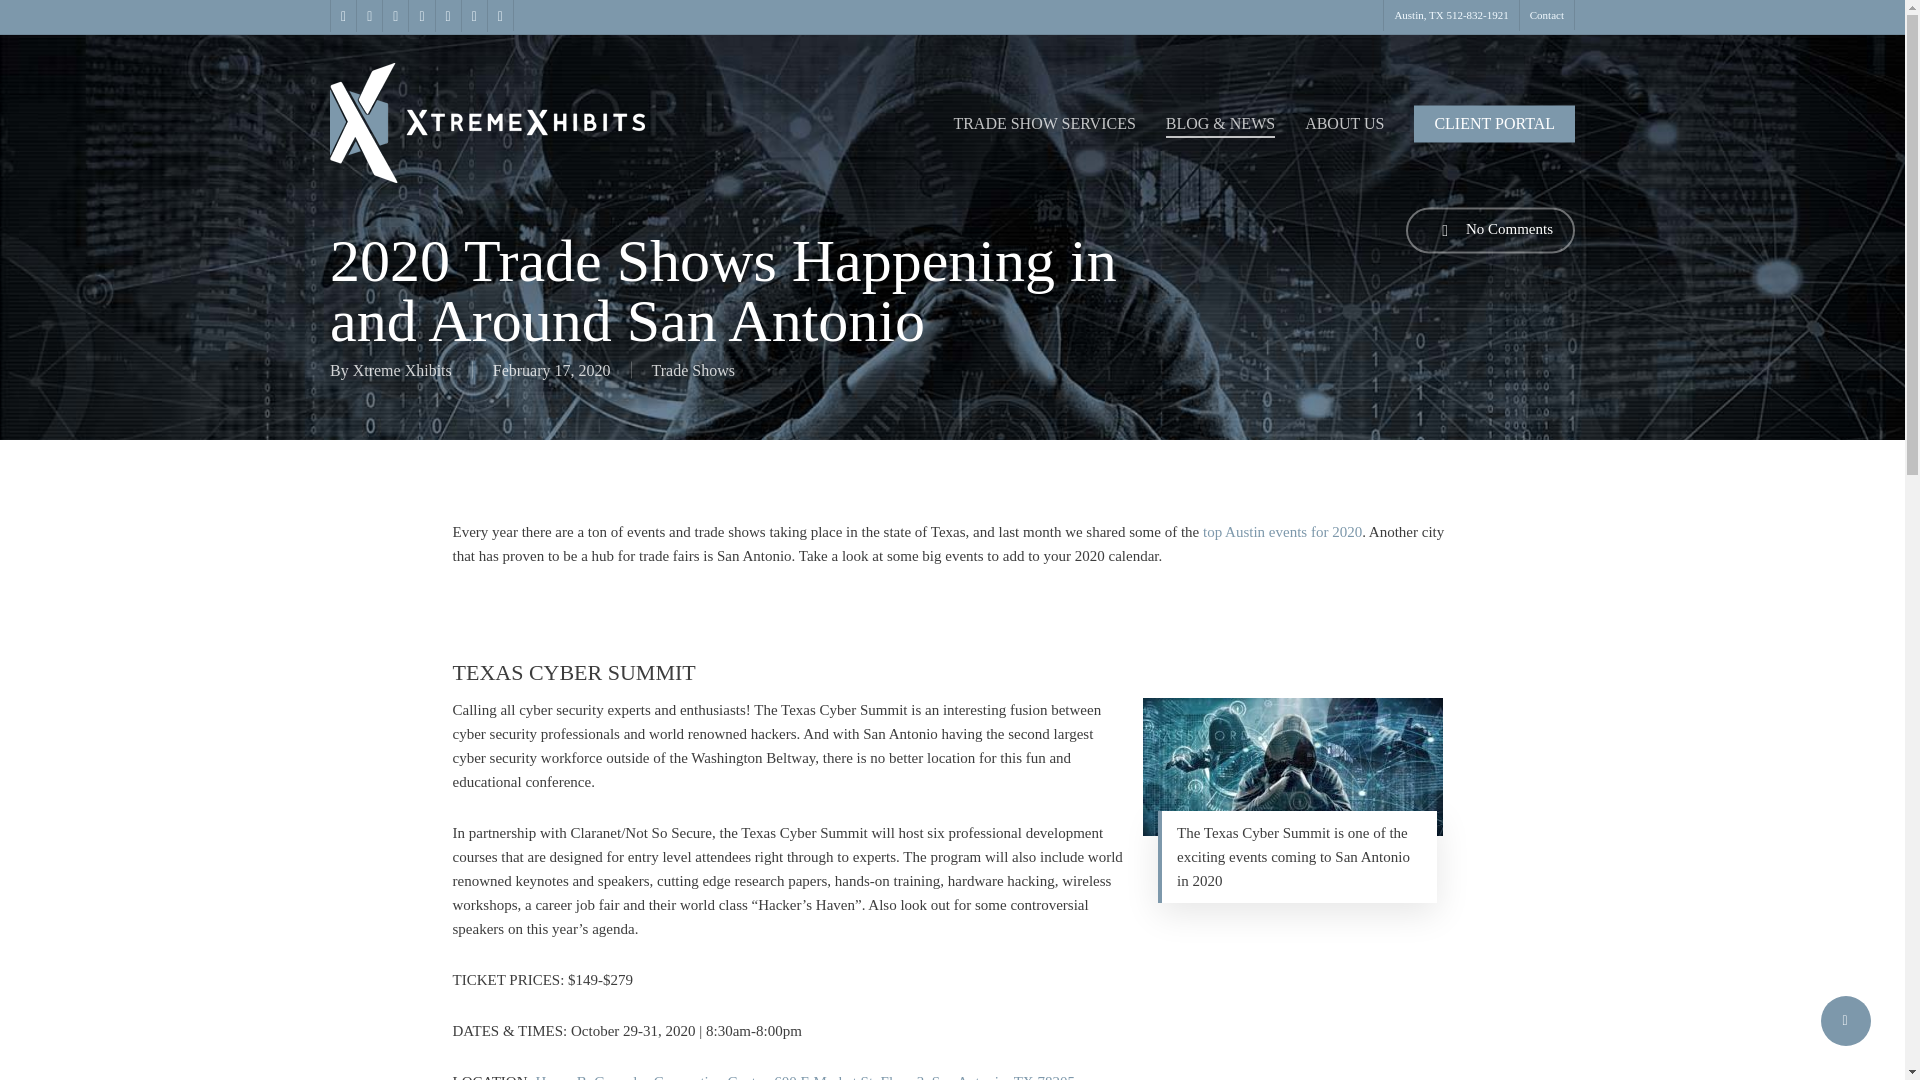 This screenshot has height=1080, width=1920. Describe the element at coordinates (402, 370) in the screenshot. I see `Xtreme Xhibits` at that location.